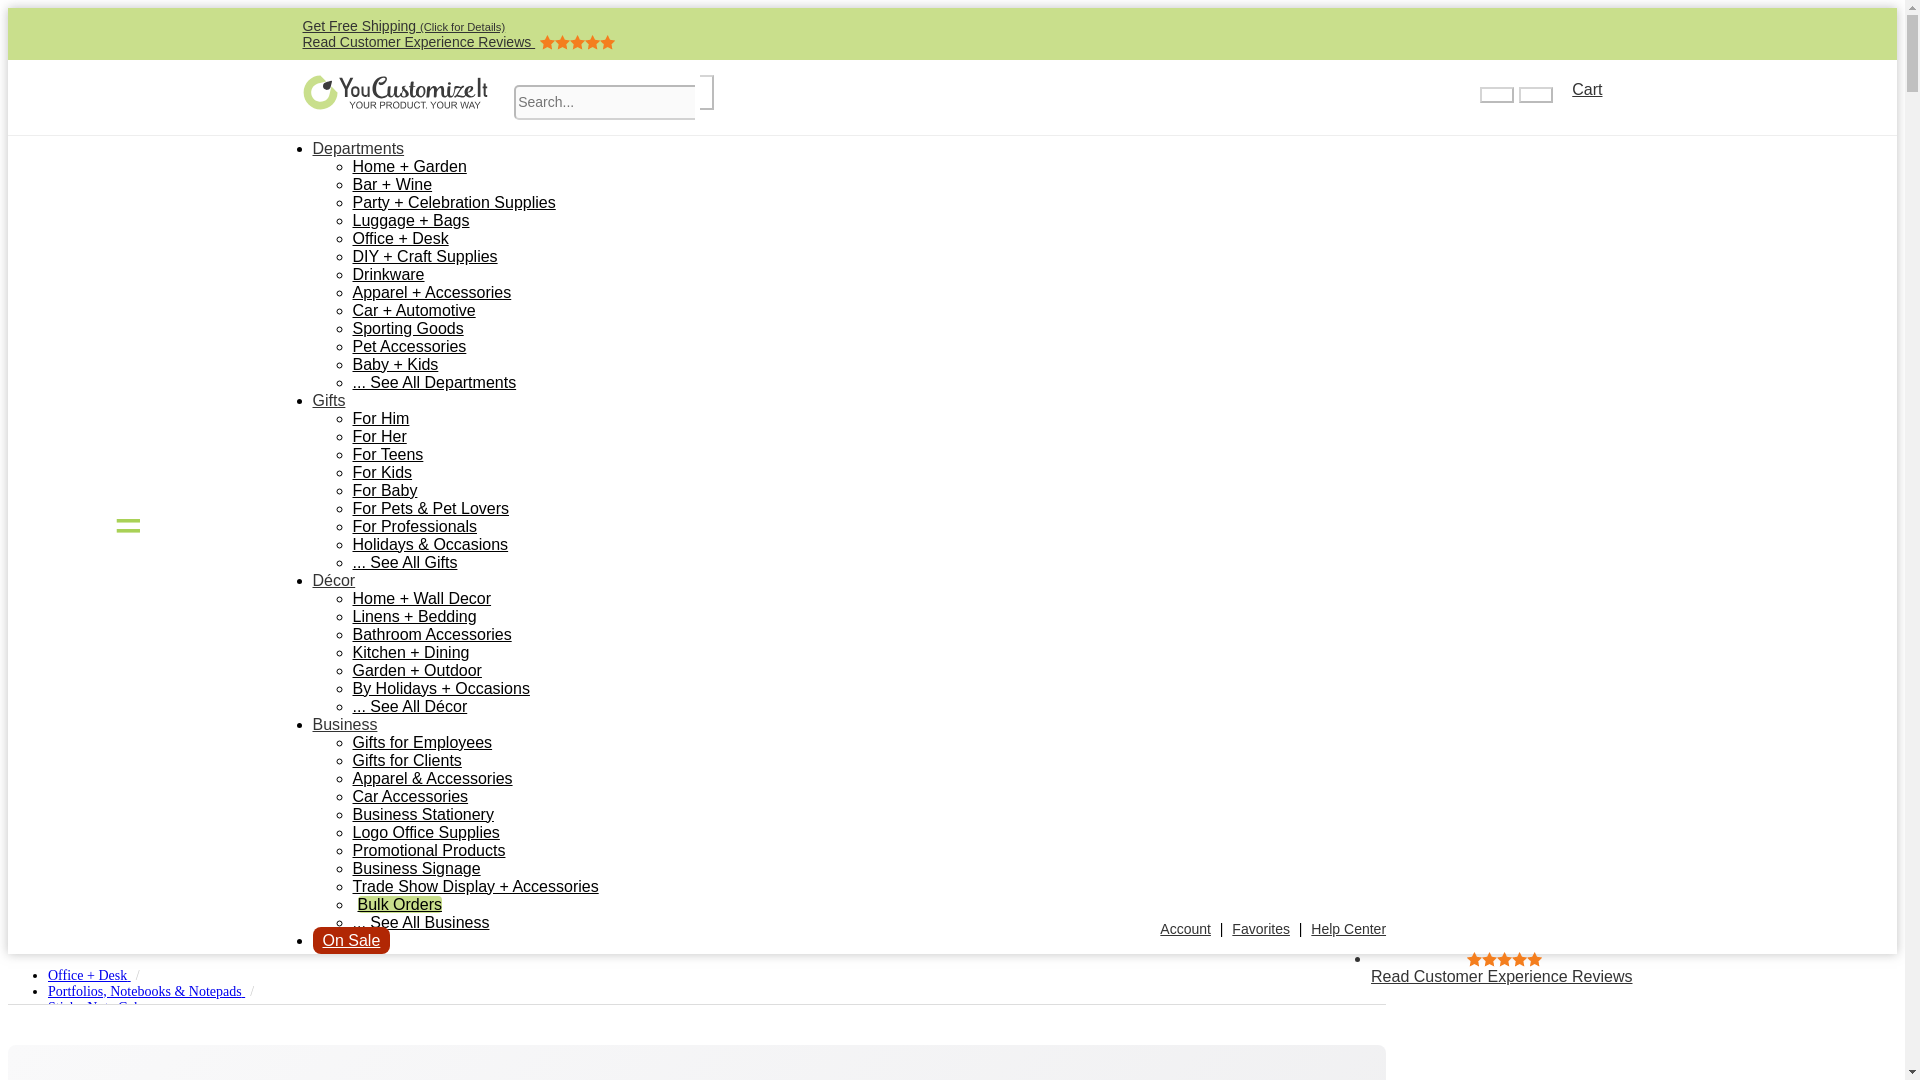 The width and height of the screenshot is (1920, 1080). What do you see at coordinates (430, 634) in the screenshot?
I see `For Baby` at bounding box center [430, 634].